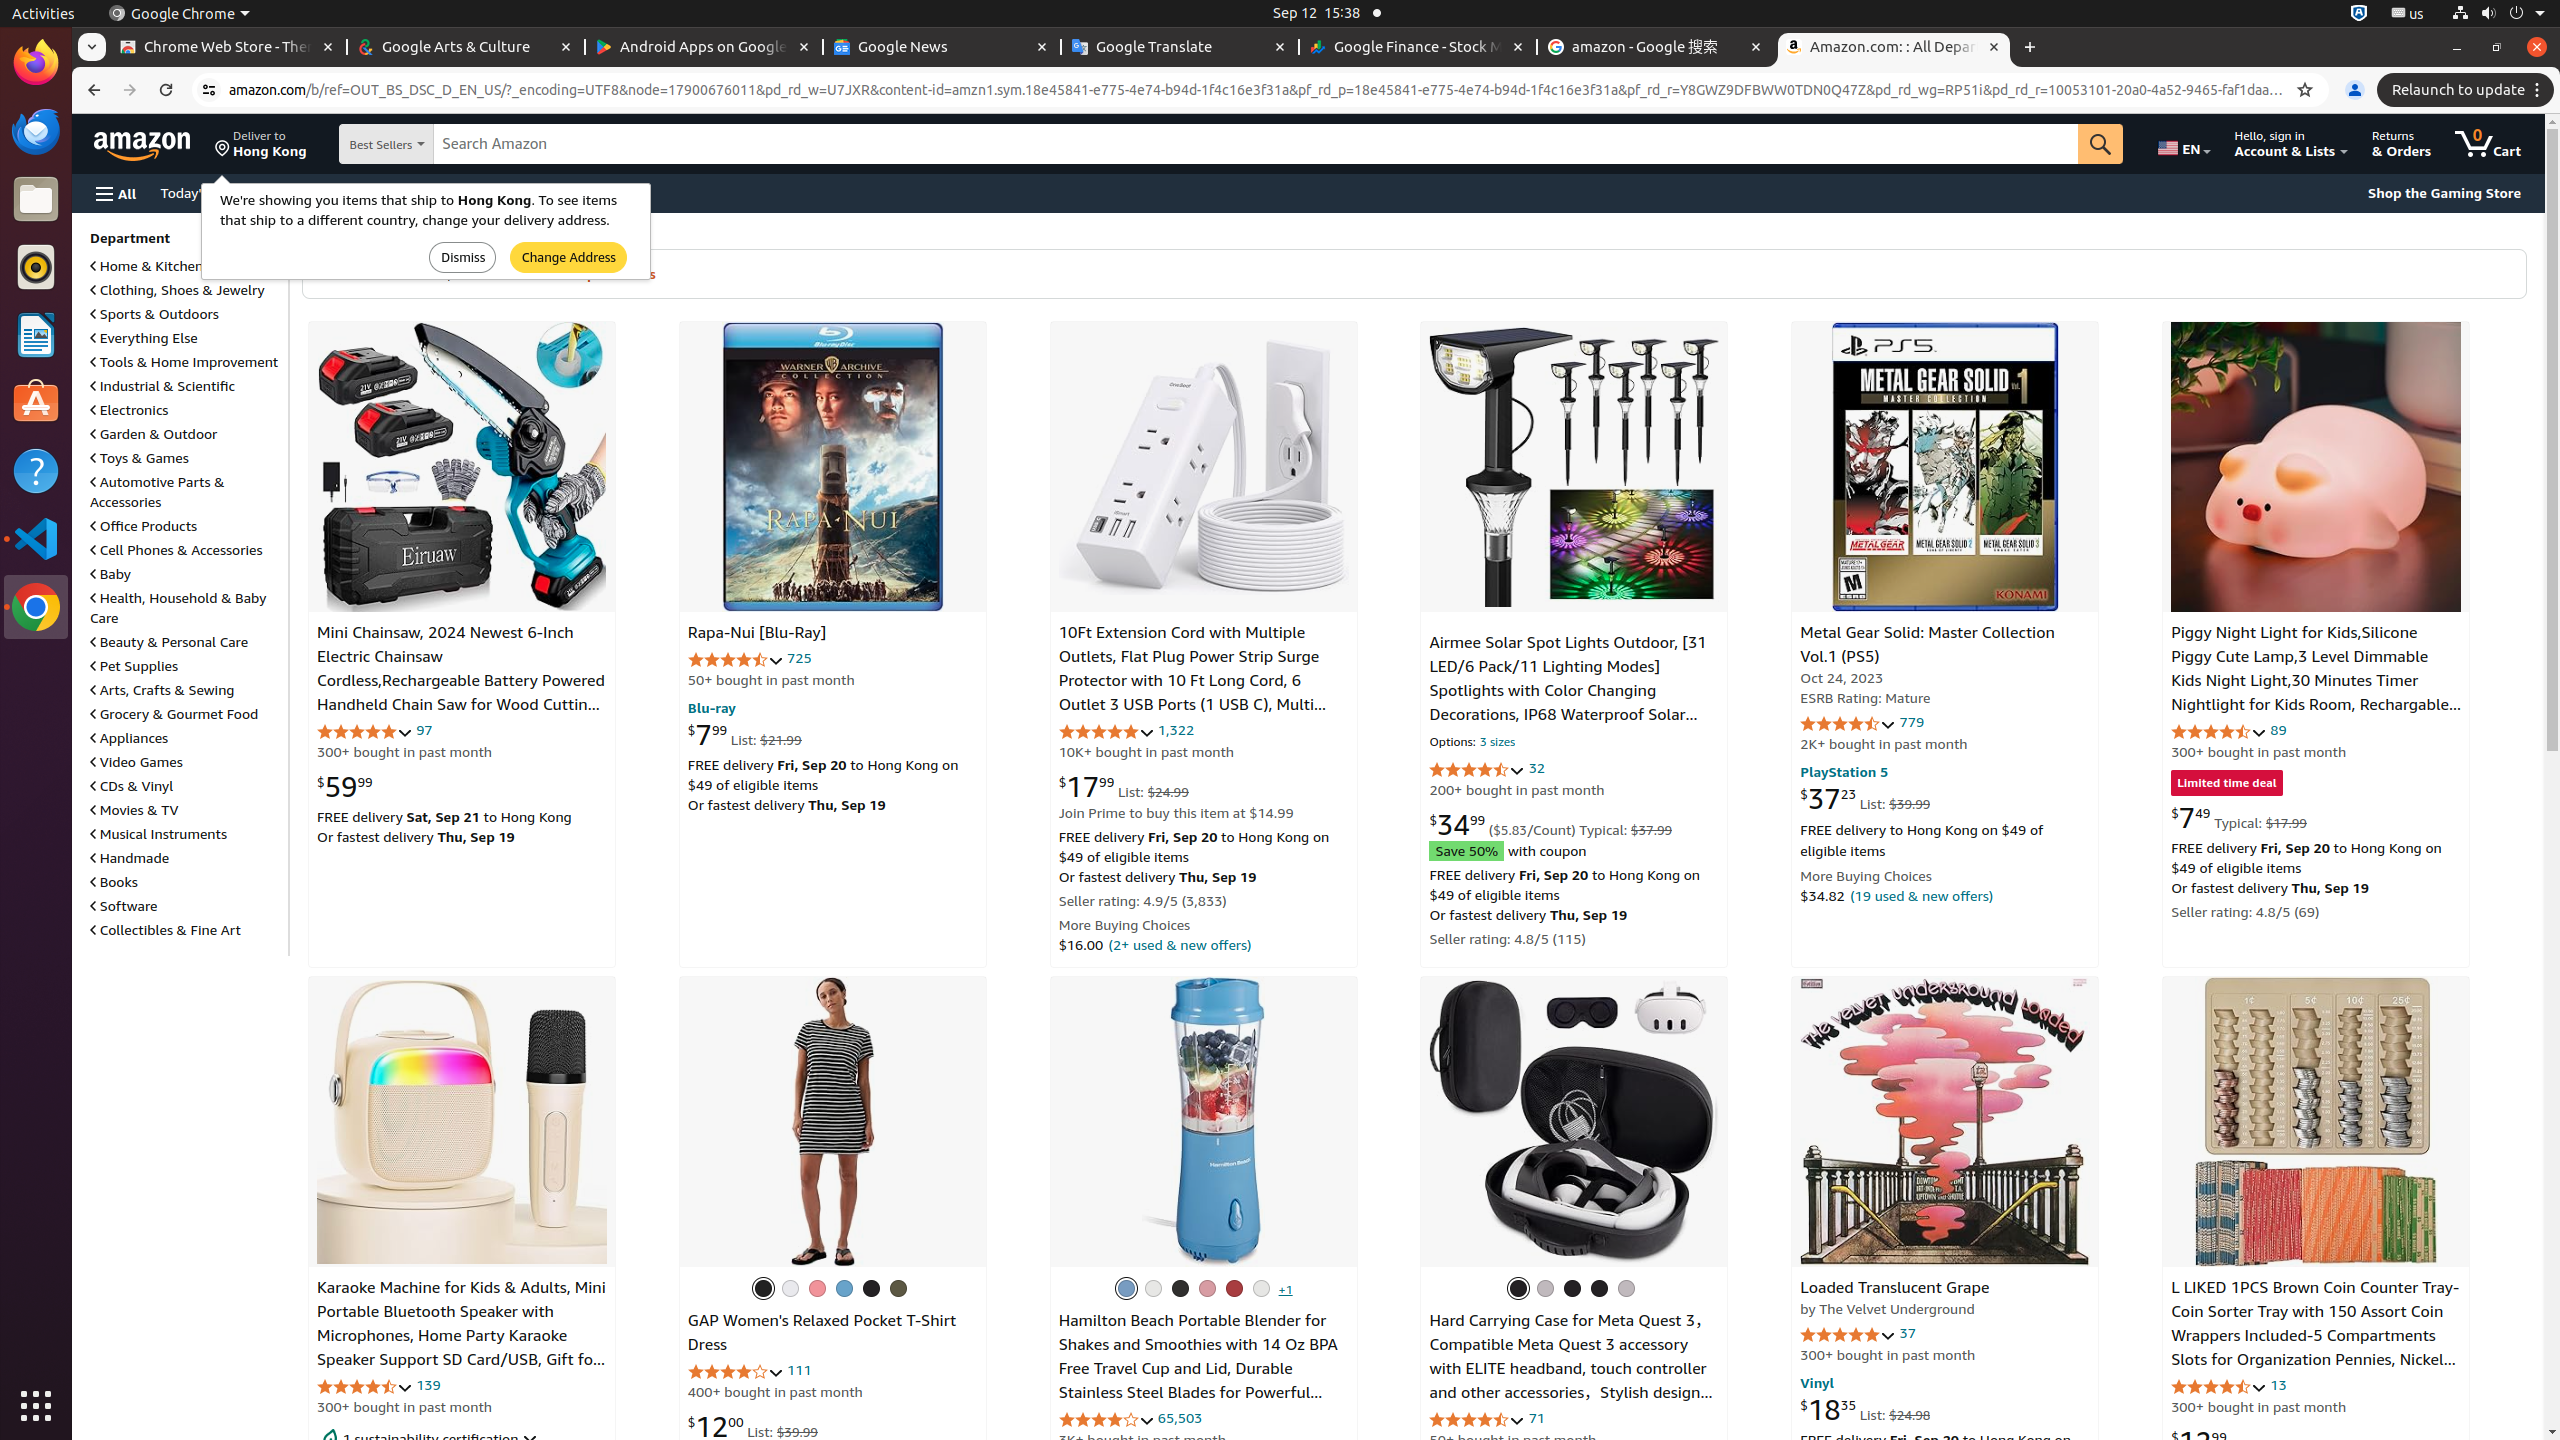 This screenshot has height=1440, width=2560. What do you see at coordinates (511, 192) in the screenshot?
I see `Gift Cards` at bounding box center [511, 192].